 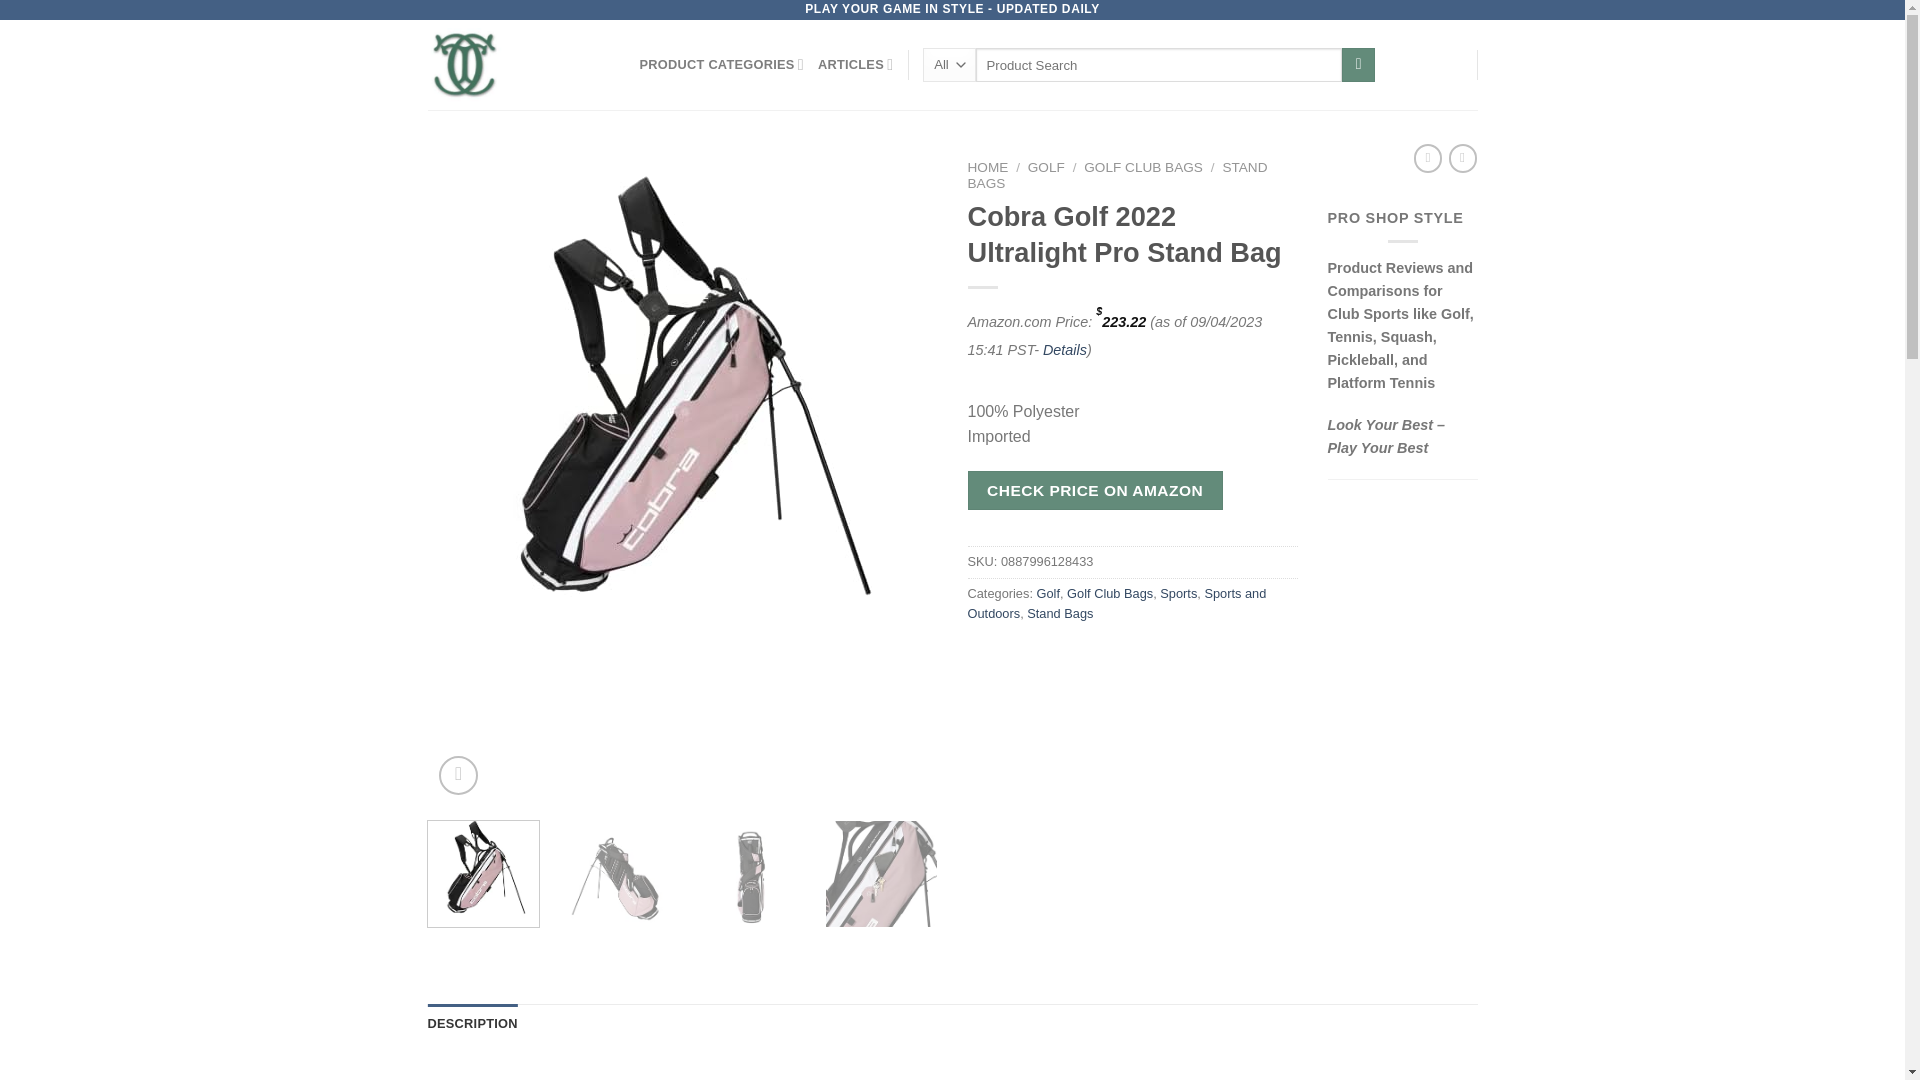 I want to click on GOLF, so click(x=1046, y=166).